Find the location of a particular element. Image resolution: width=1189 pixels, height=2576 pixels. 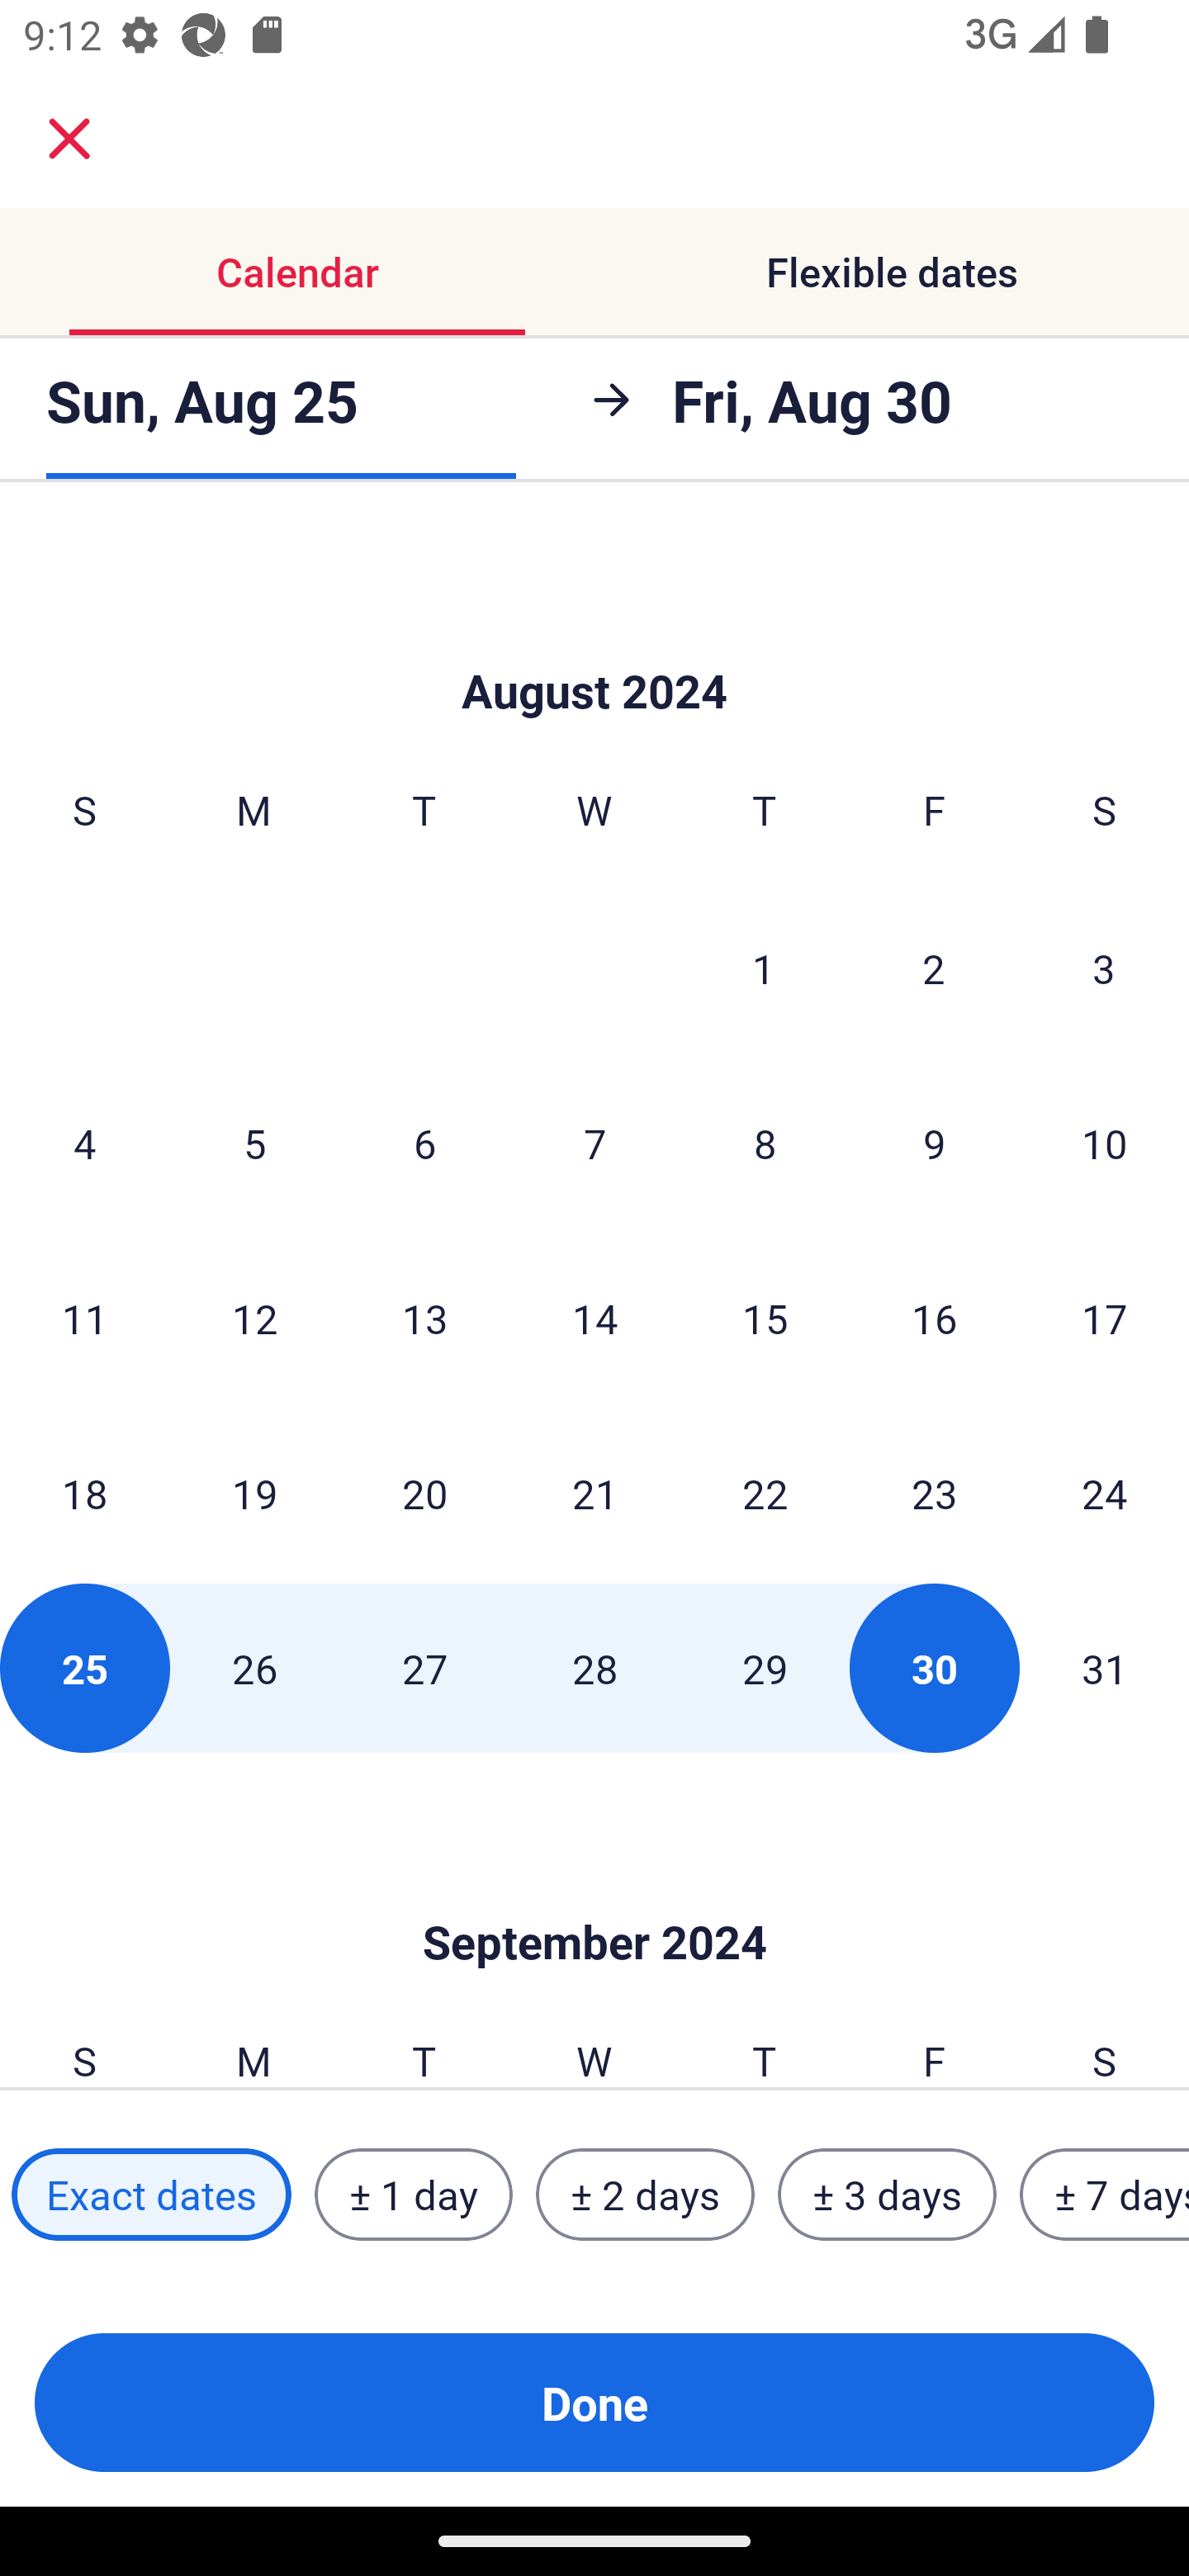

± 1 day is located at coordinates (413, 2195).